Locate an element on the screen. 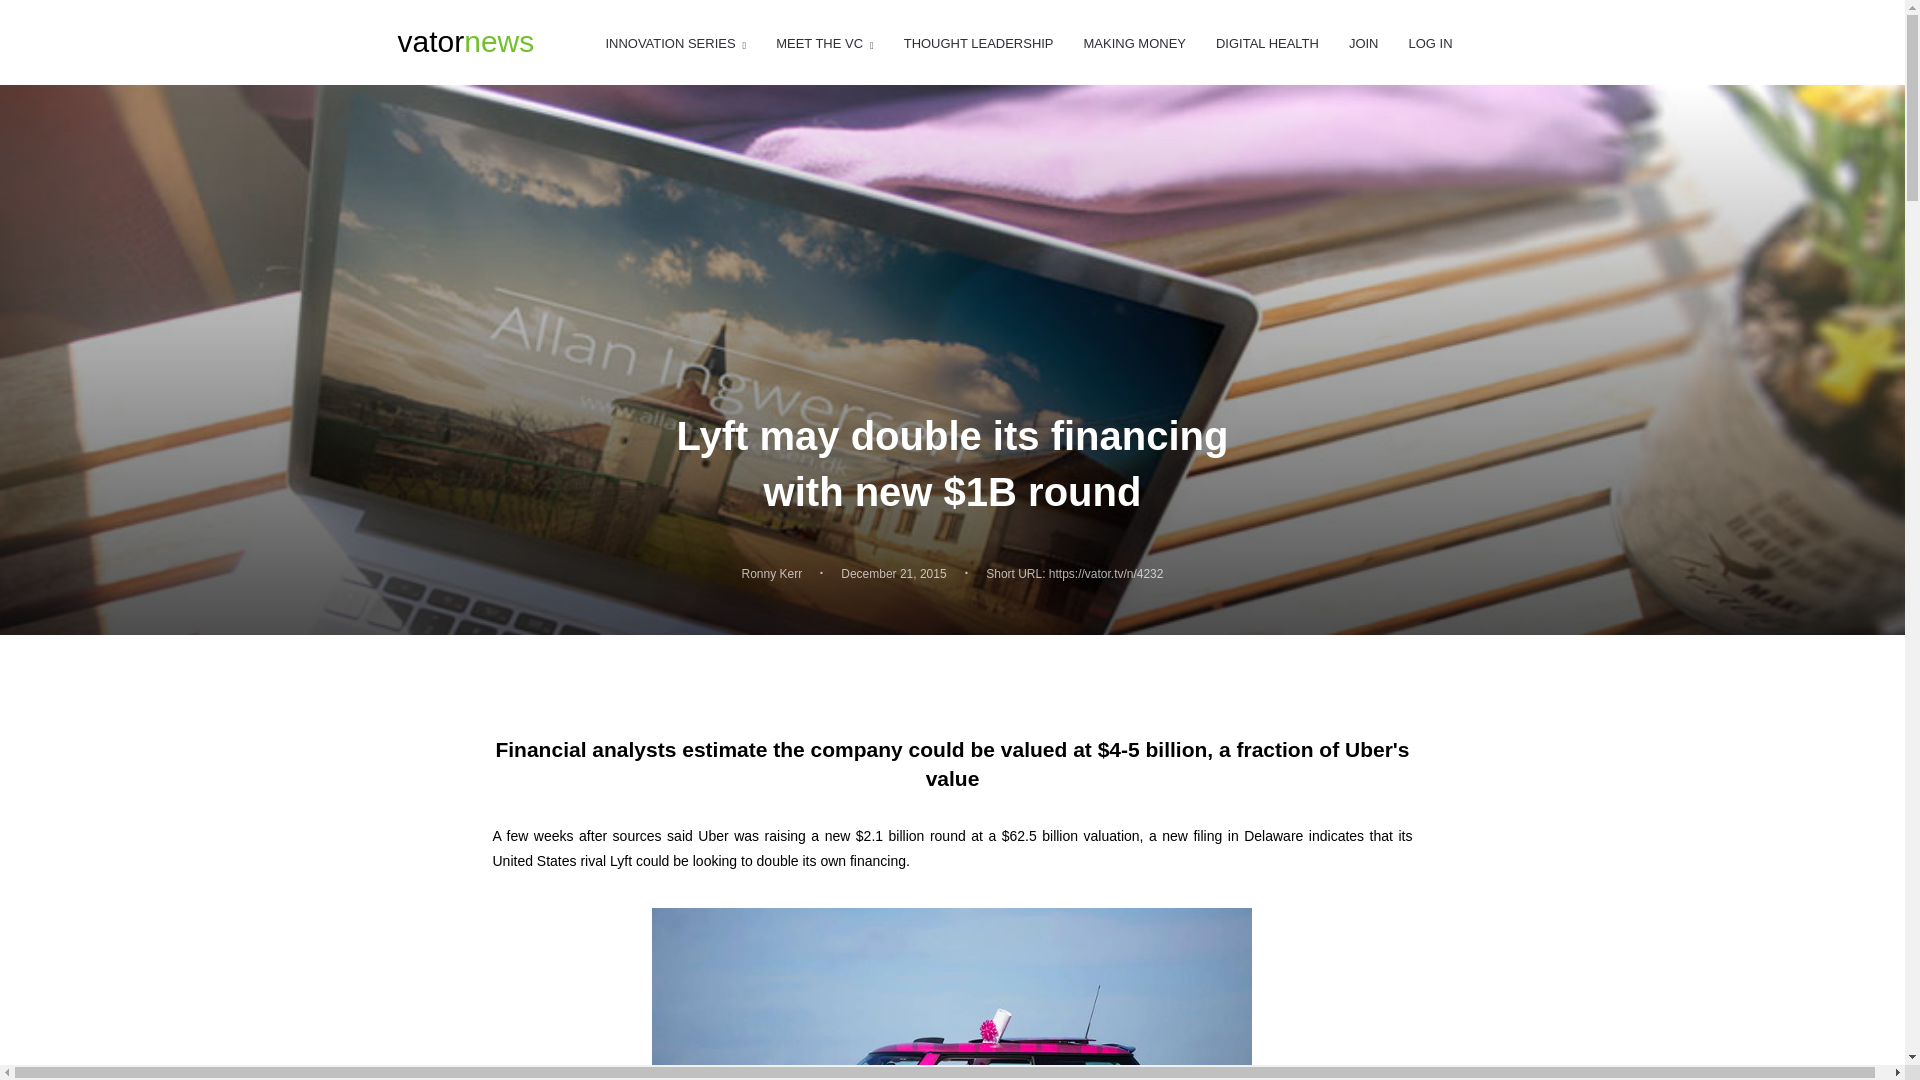  LOG IN is located at coordinates (1267, 44).